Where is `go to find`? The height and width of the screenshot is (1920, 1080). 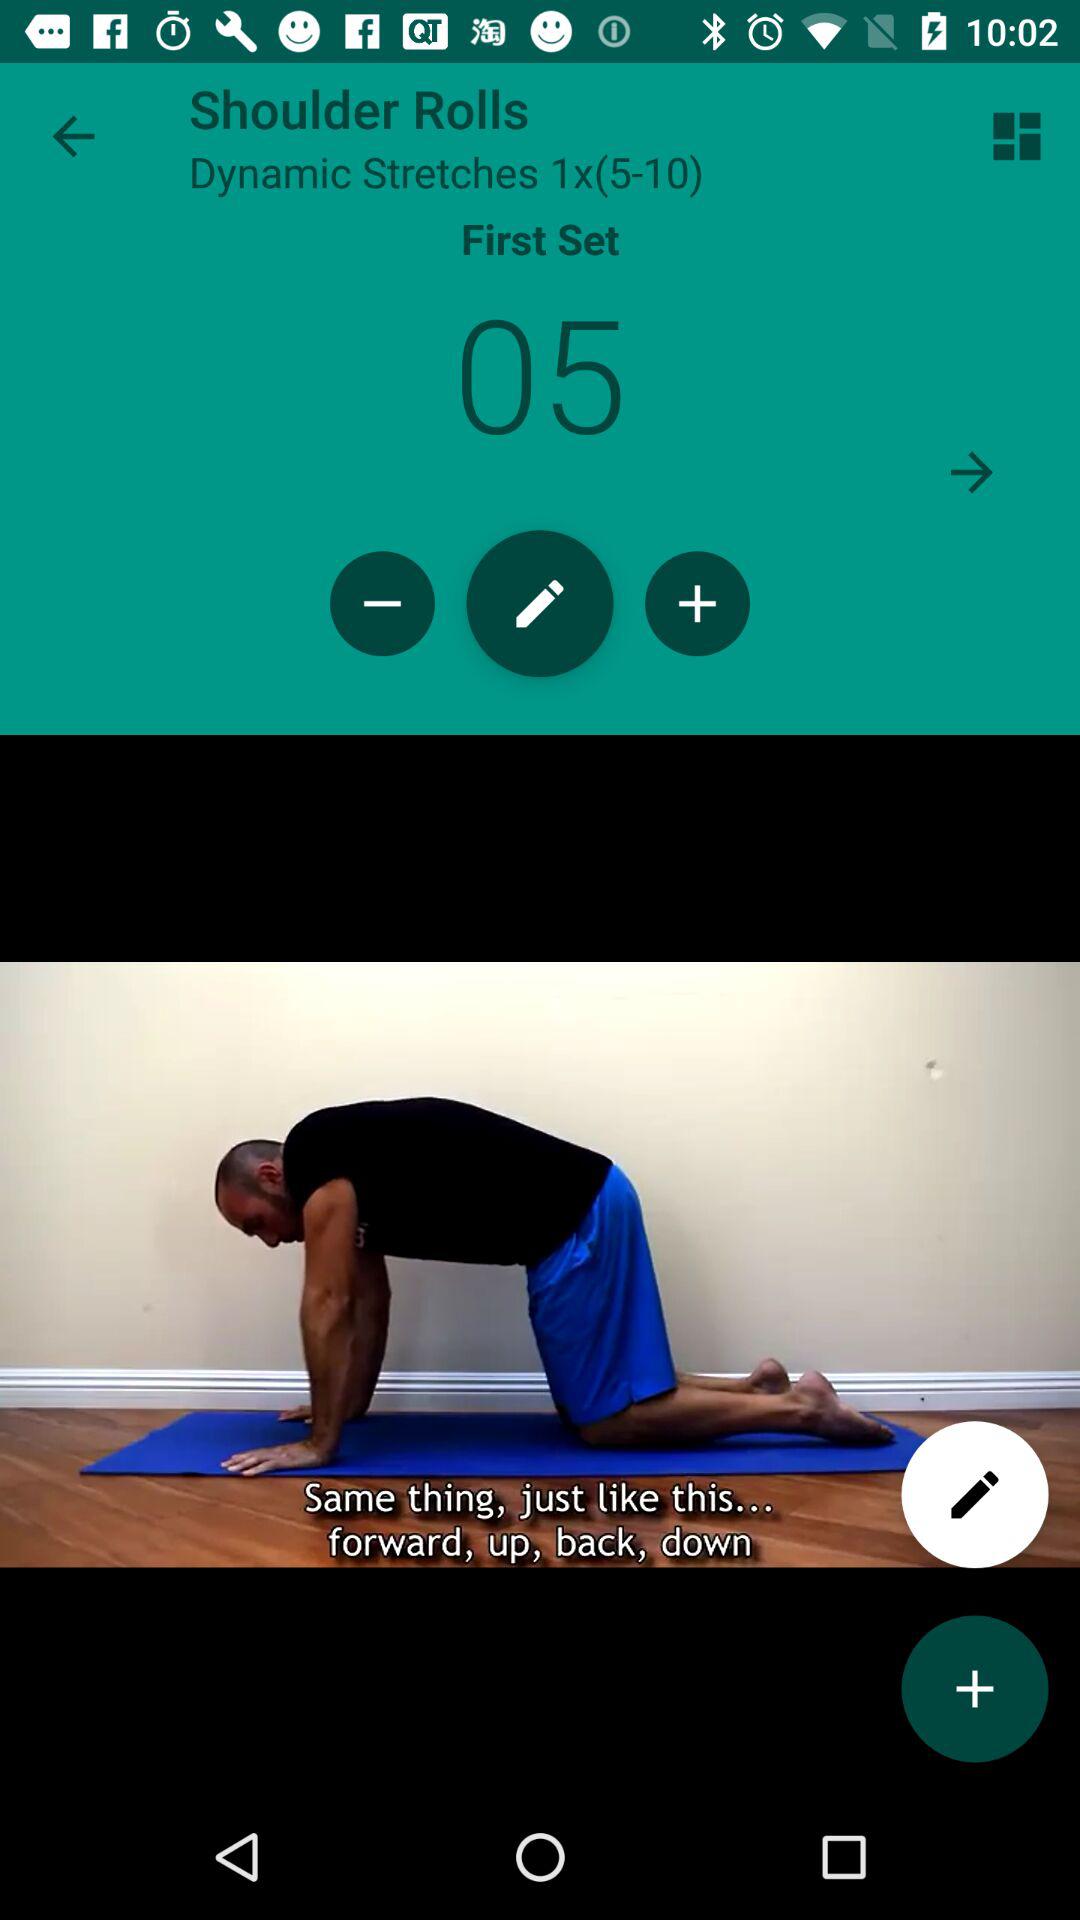 go to find is located at coordinates (975, 1494).